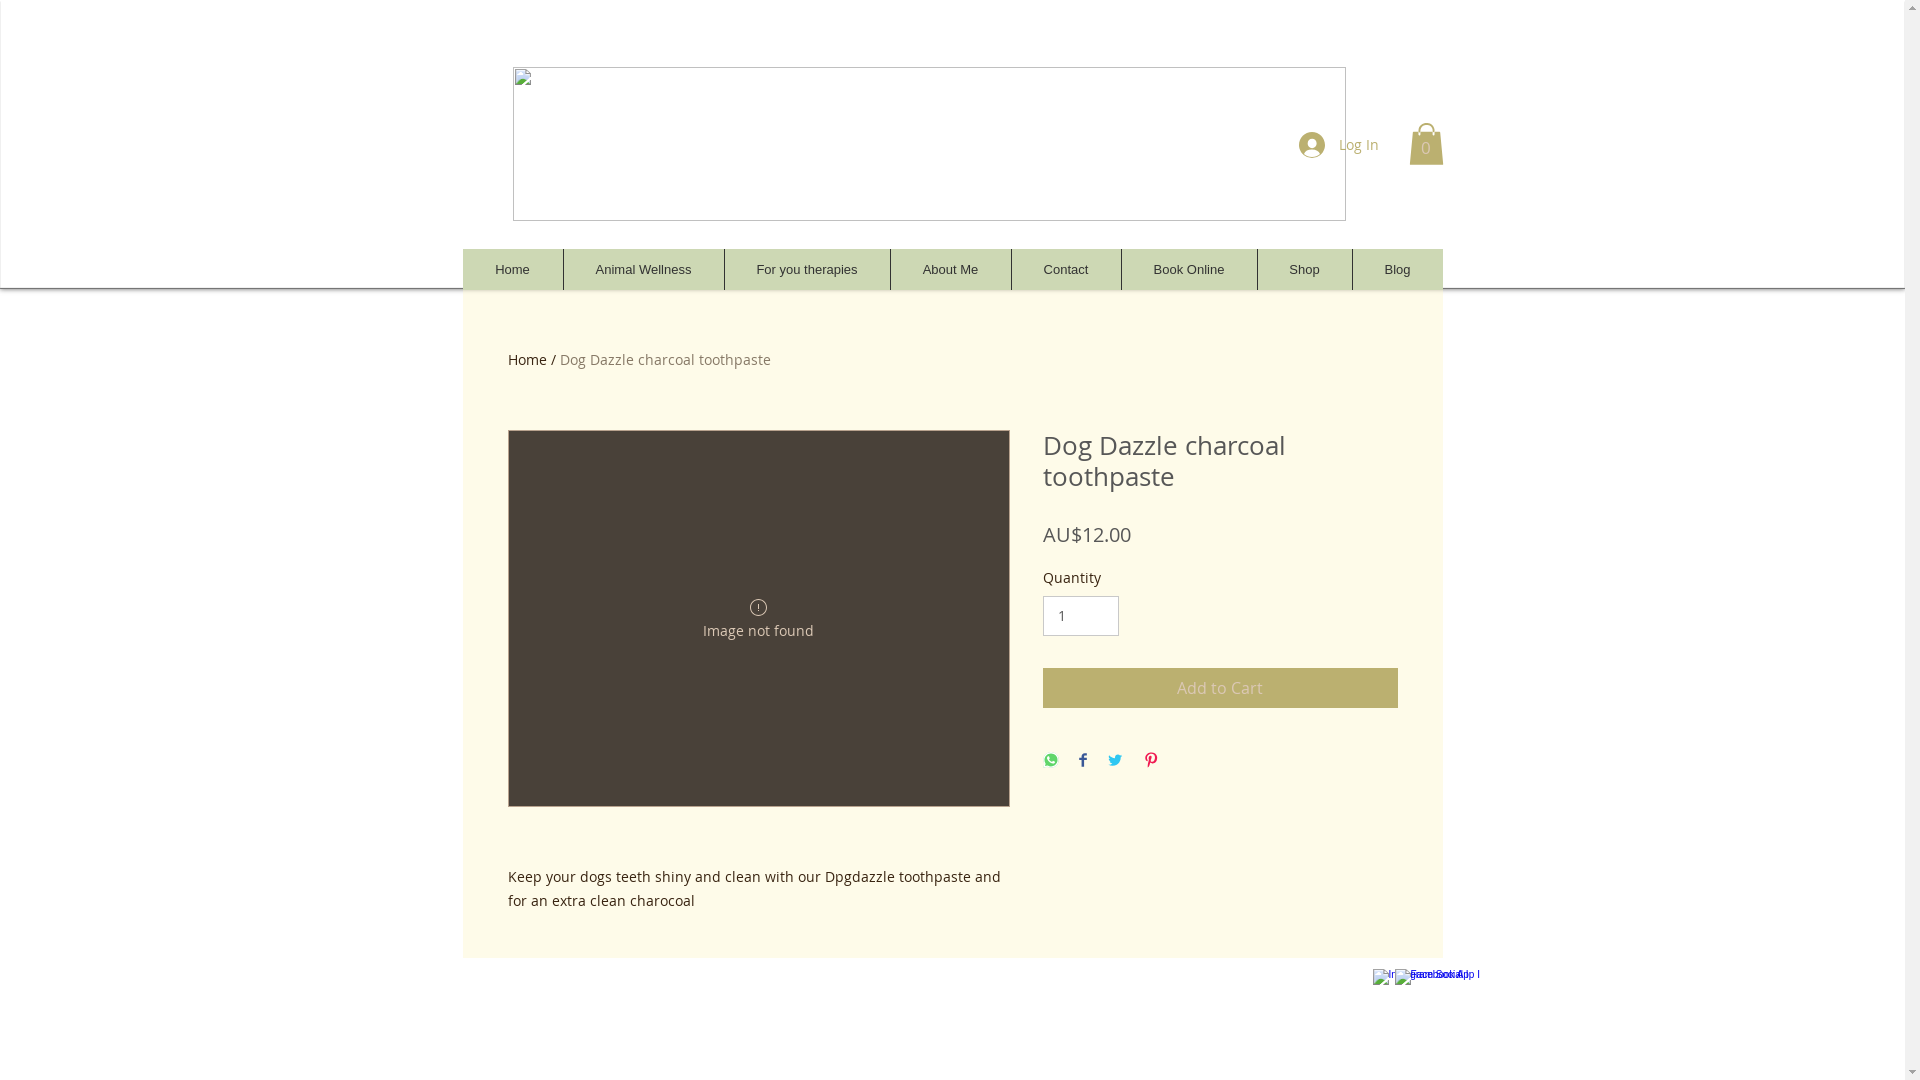 The height and width of the screenshot is (1080, 1920). I want to click on For you therapies, so click(807, 270).